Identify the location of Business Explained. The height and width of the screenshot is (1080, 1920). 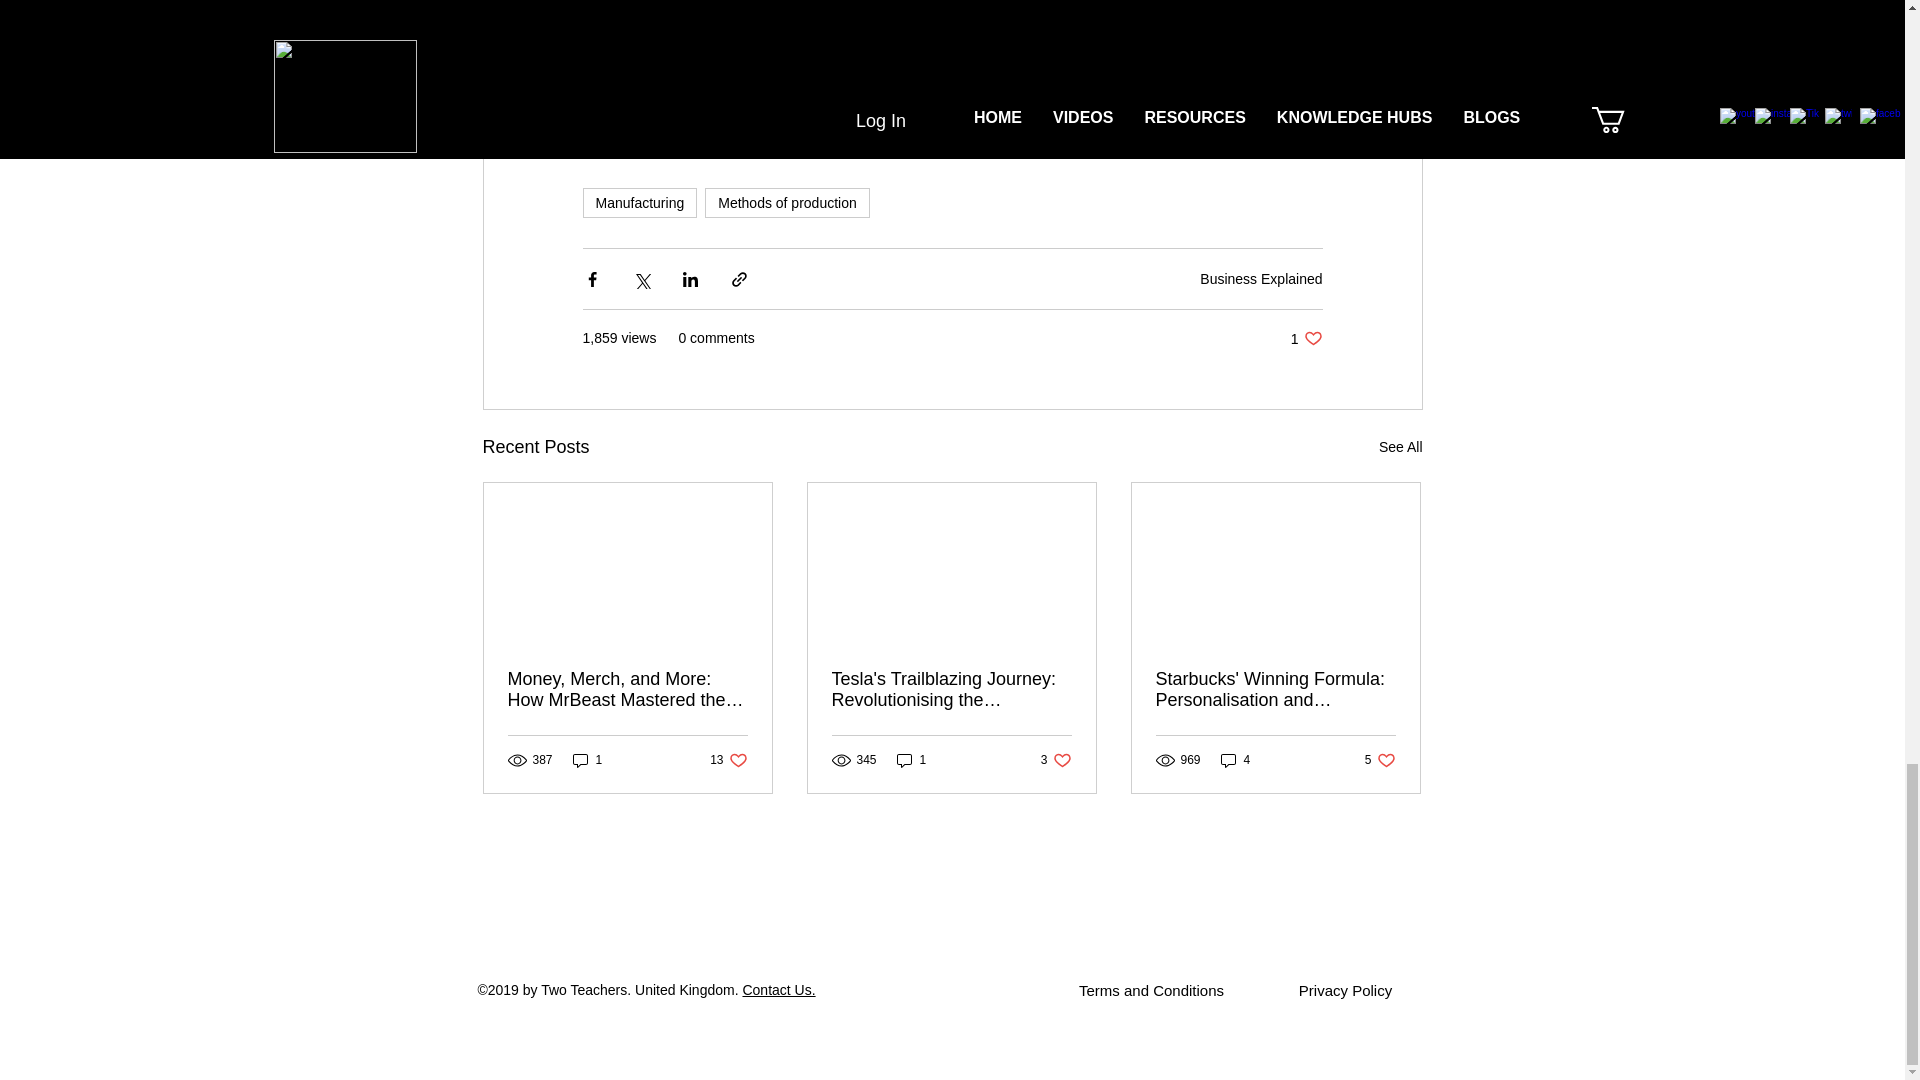
(1261, 279).